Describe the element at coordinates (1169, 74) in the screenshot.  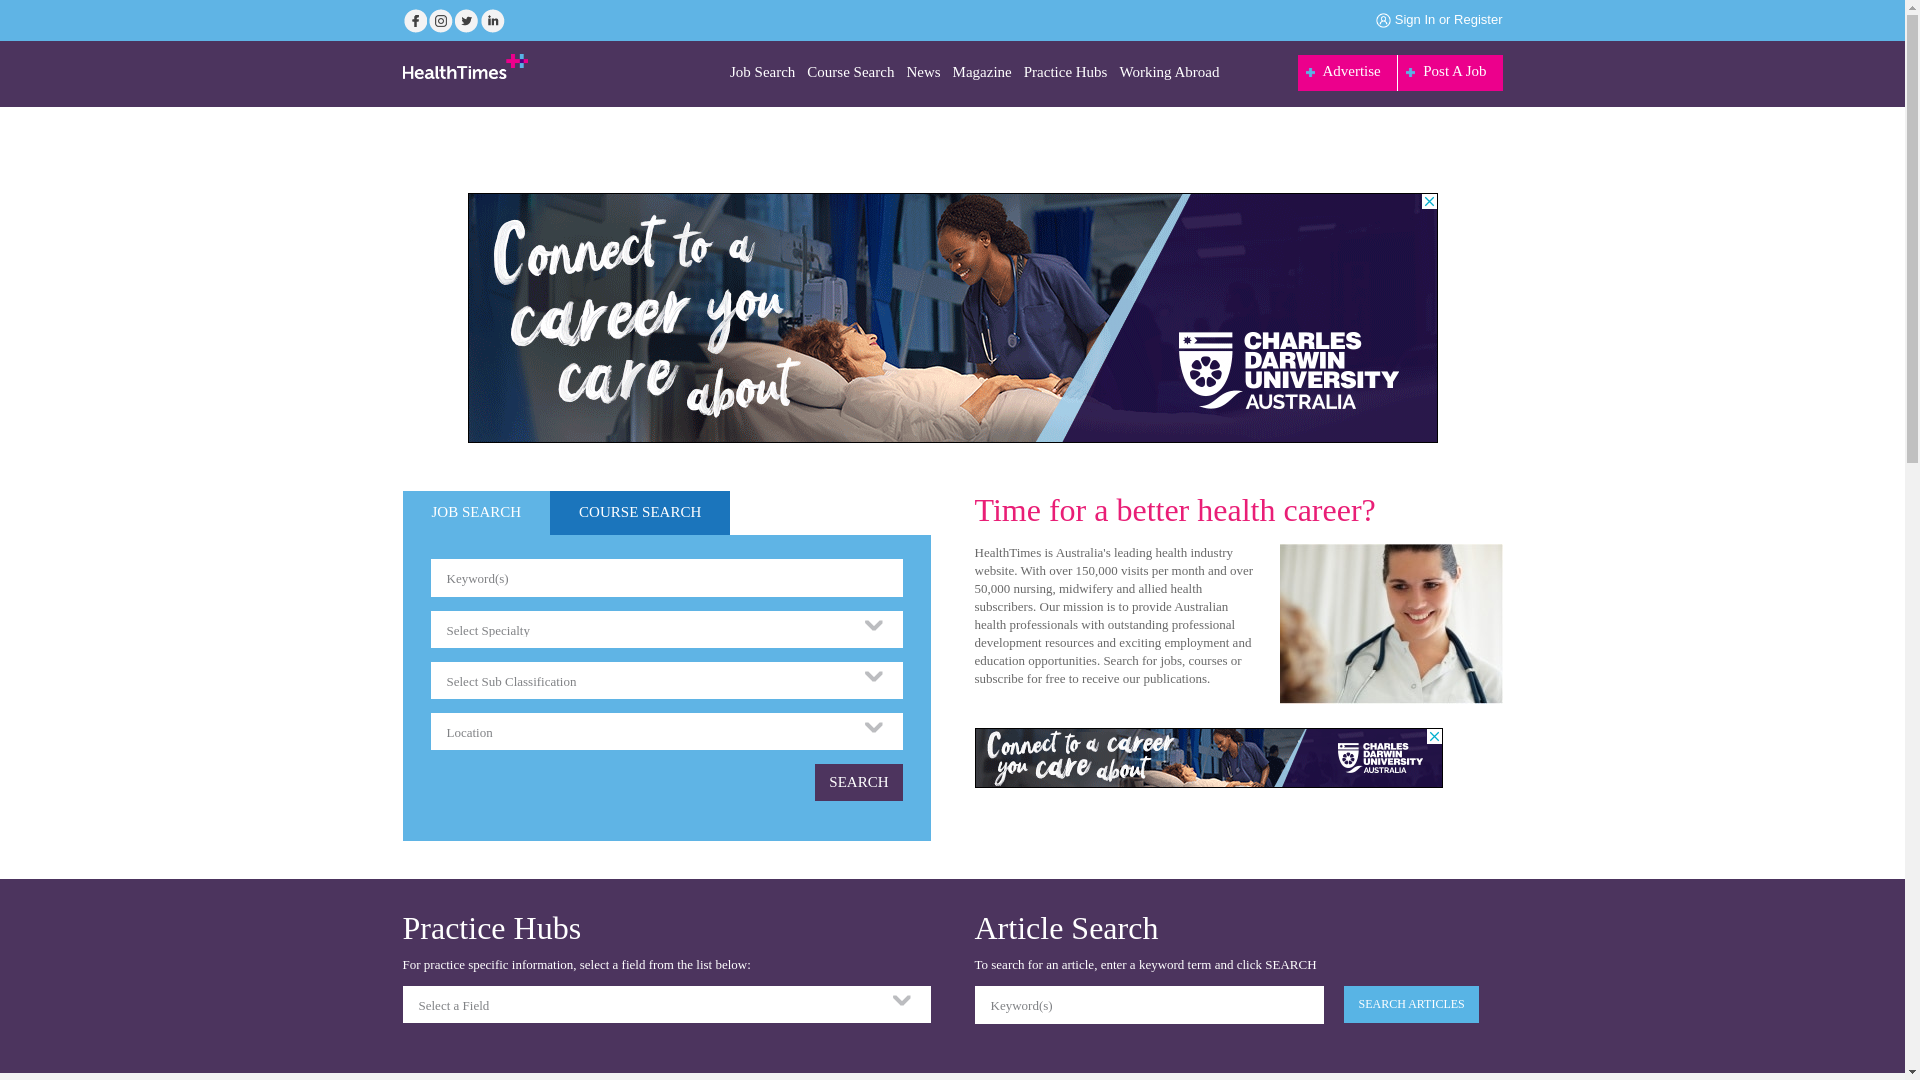
I see `Working Abroad` at that location.